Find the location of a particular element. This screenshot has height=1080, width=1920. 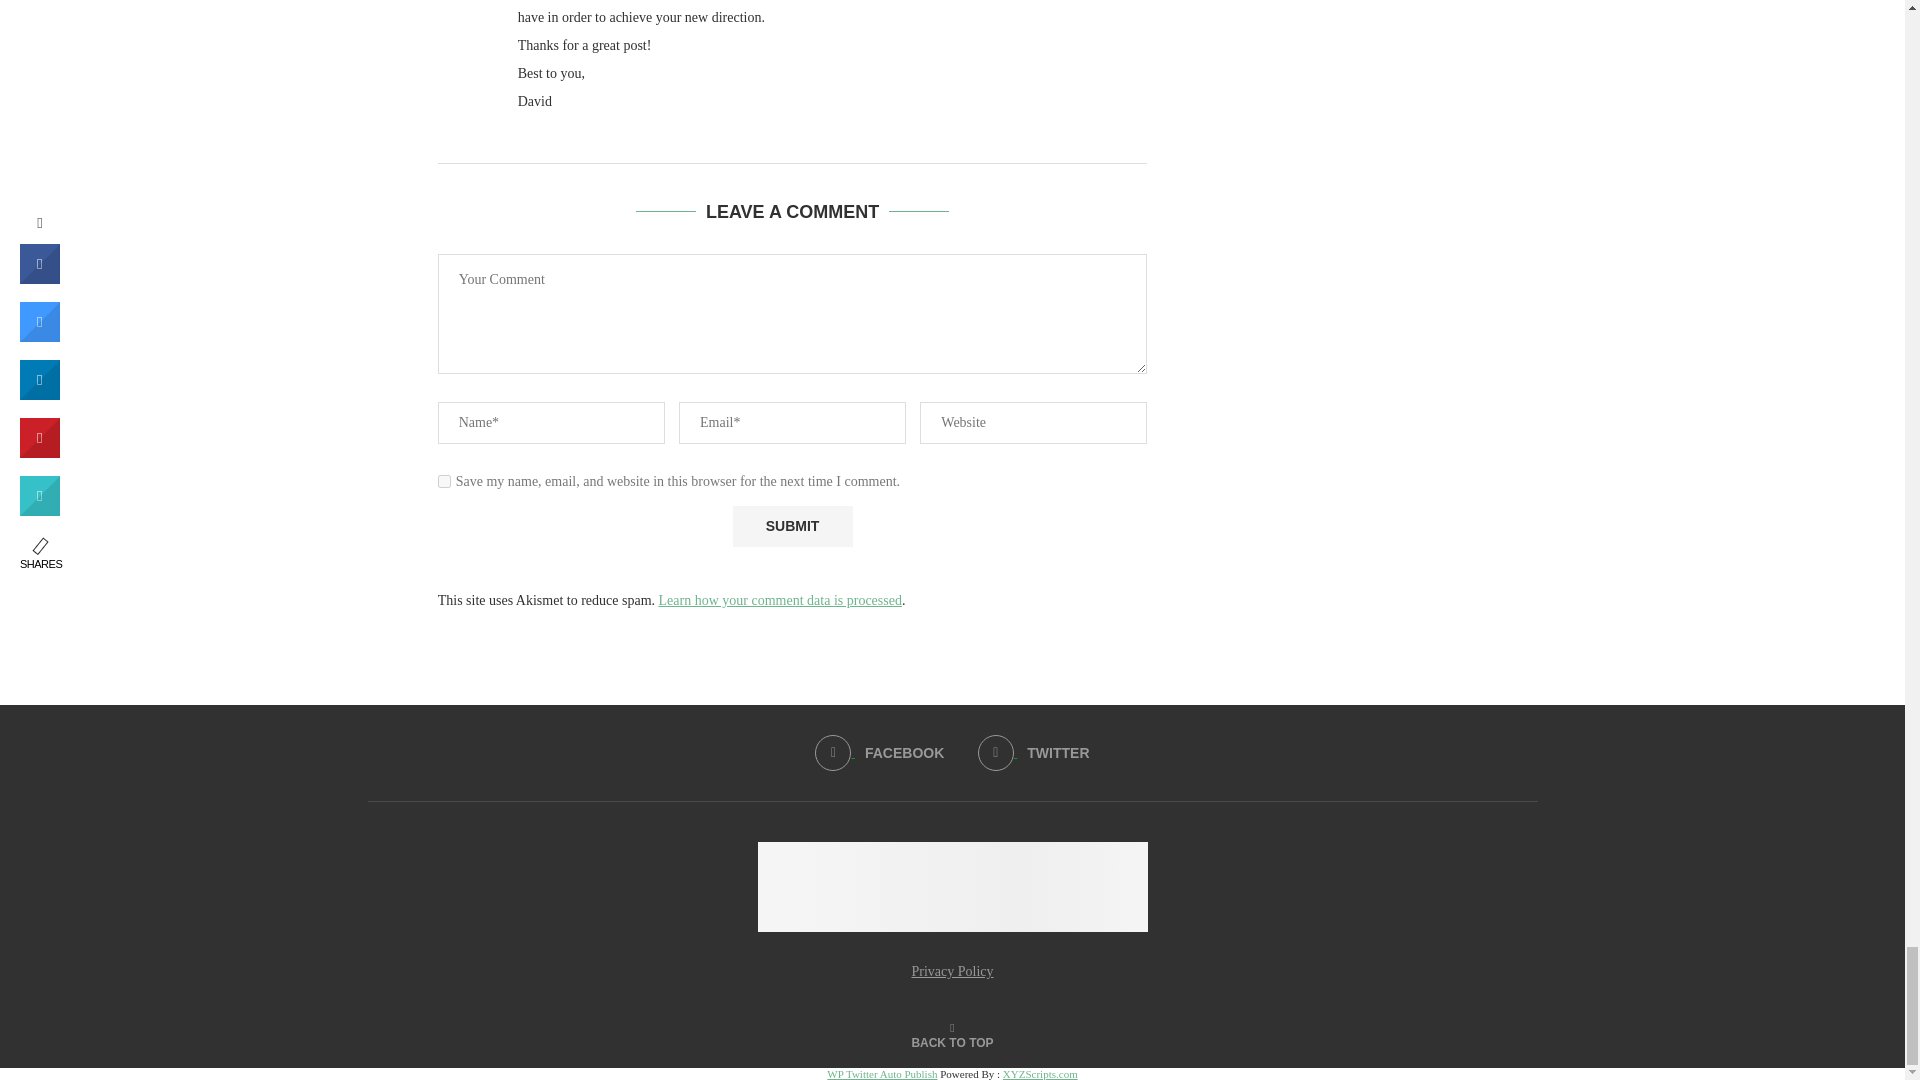

yes is located at coordinates (444, 482).